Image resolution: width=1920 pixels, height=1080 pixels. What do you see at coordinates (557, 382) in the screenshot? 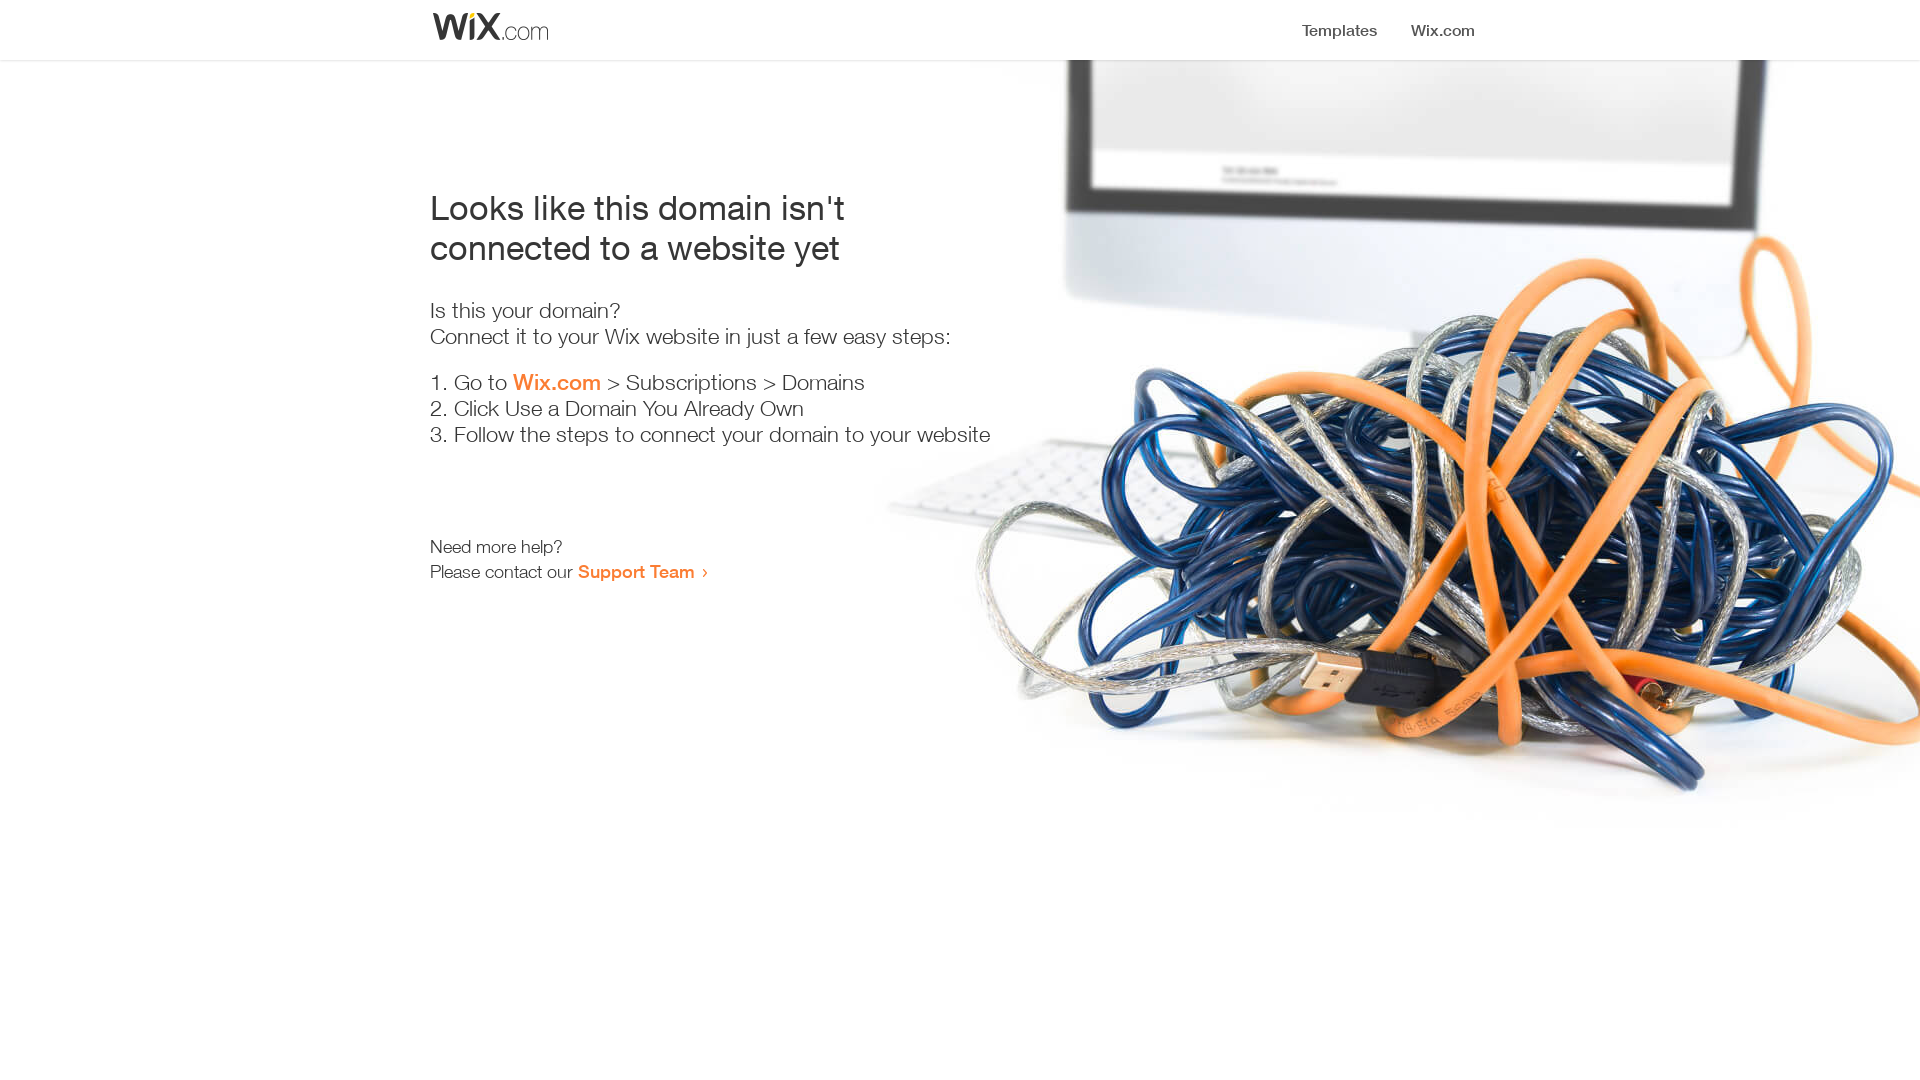
I see `Wix.com` at bounding box center [557, 382].